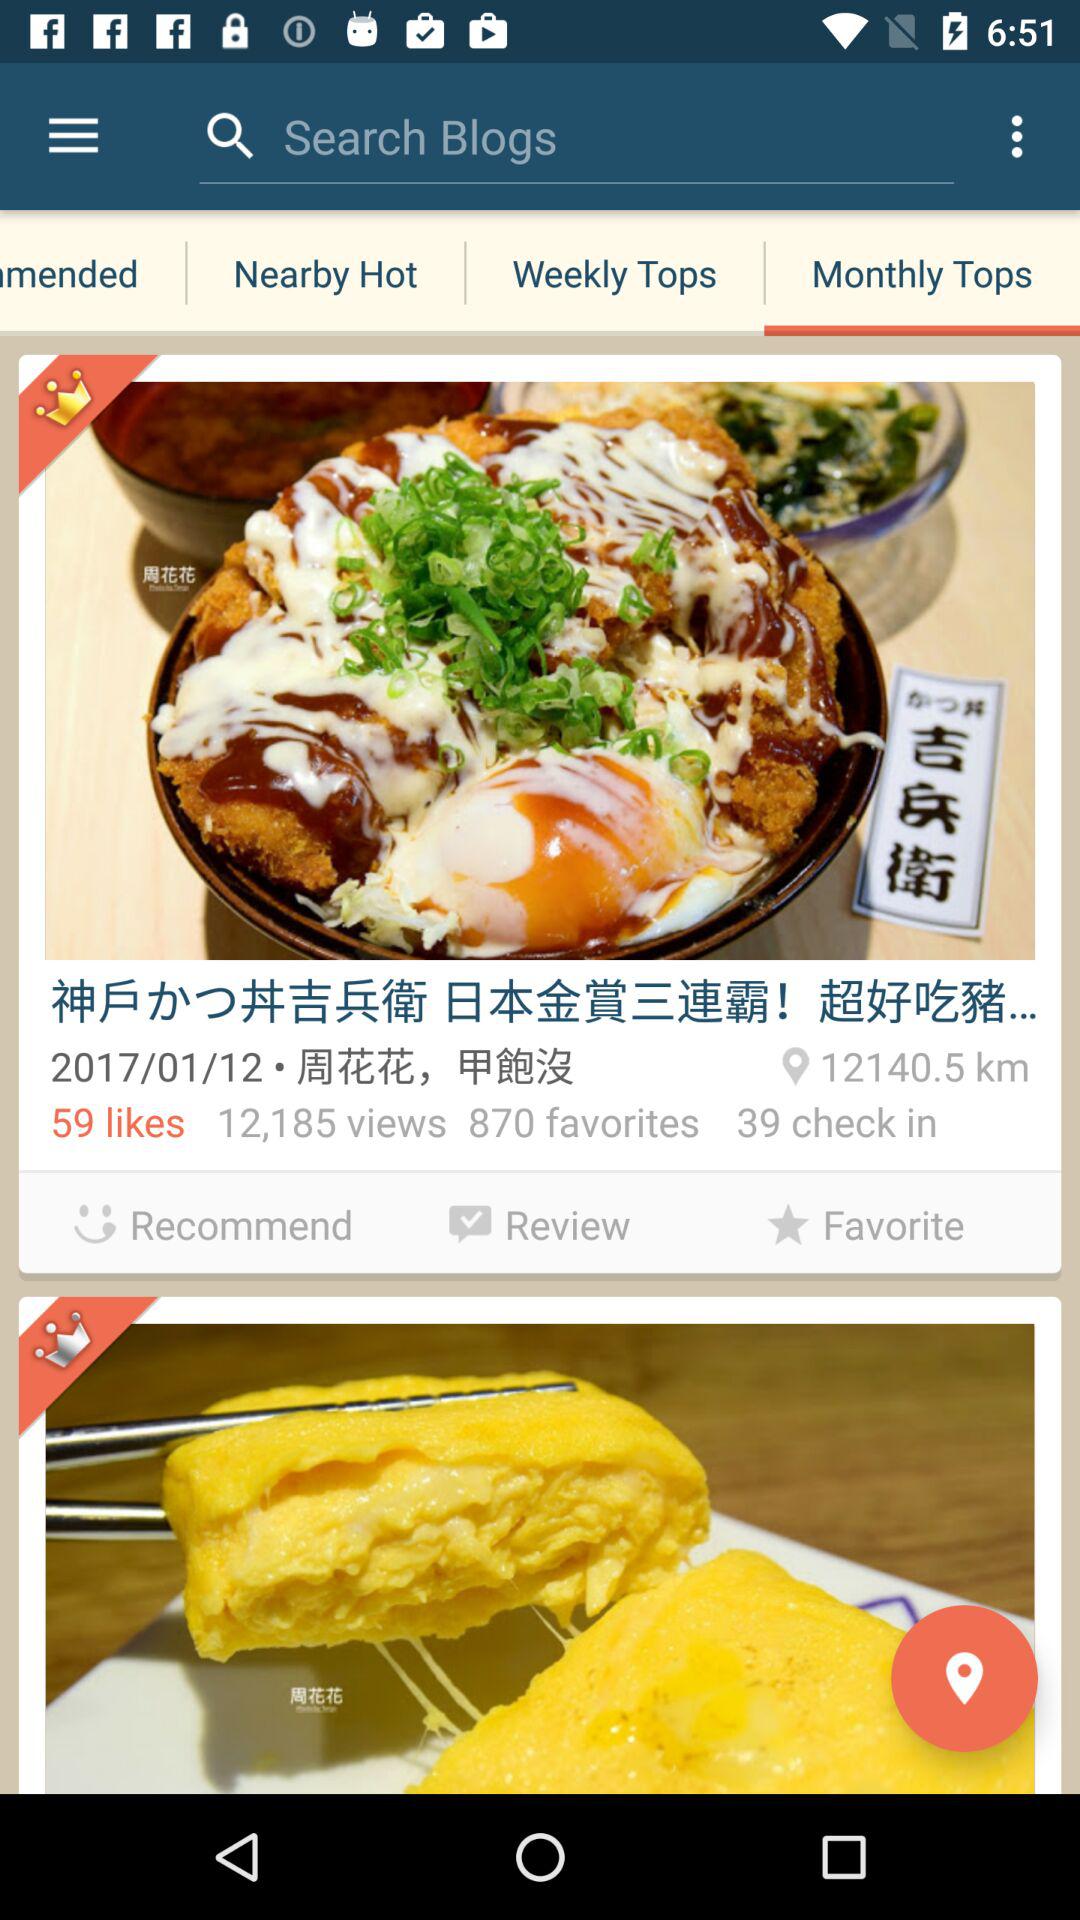 The height and width of the screenshot is (1920, 1080). Describe the element at coordinates (818, 1126) in the screenshot. I see `press the item to the right of 870 favorites icon` at that location.